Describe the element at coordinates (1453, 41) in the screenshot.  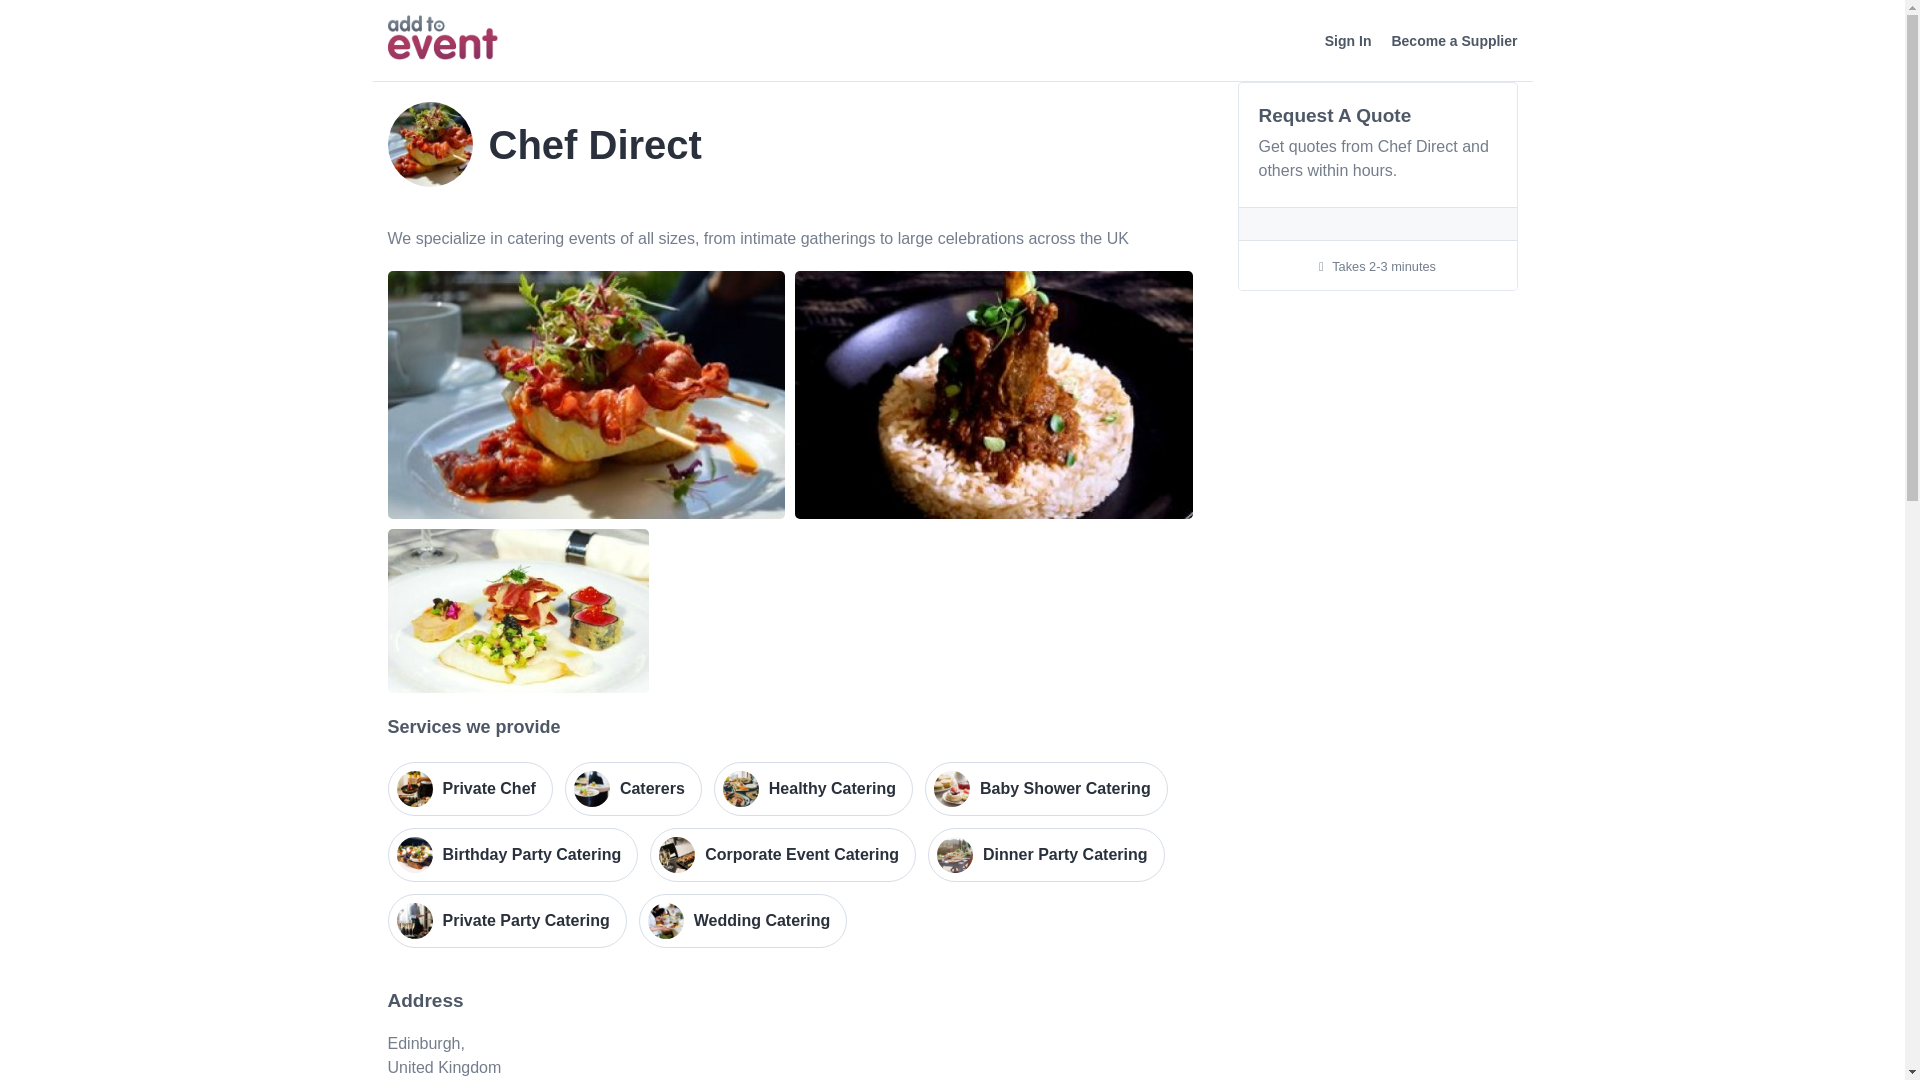
I see `Become a Supplier` at that location.